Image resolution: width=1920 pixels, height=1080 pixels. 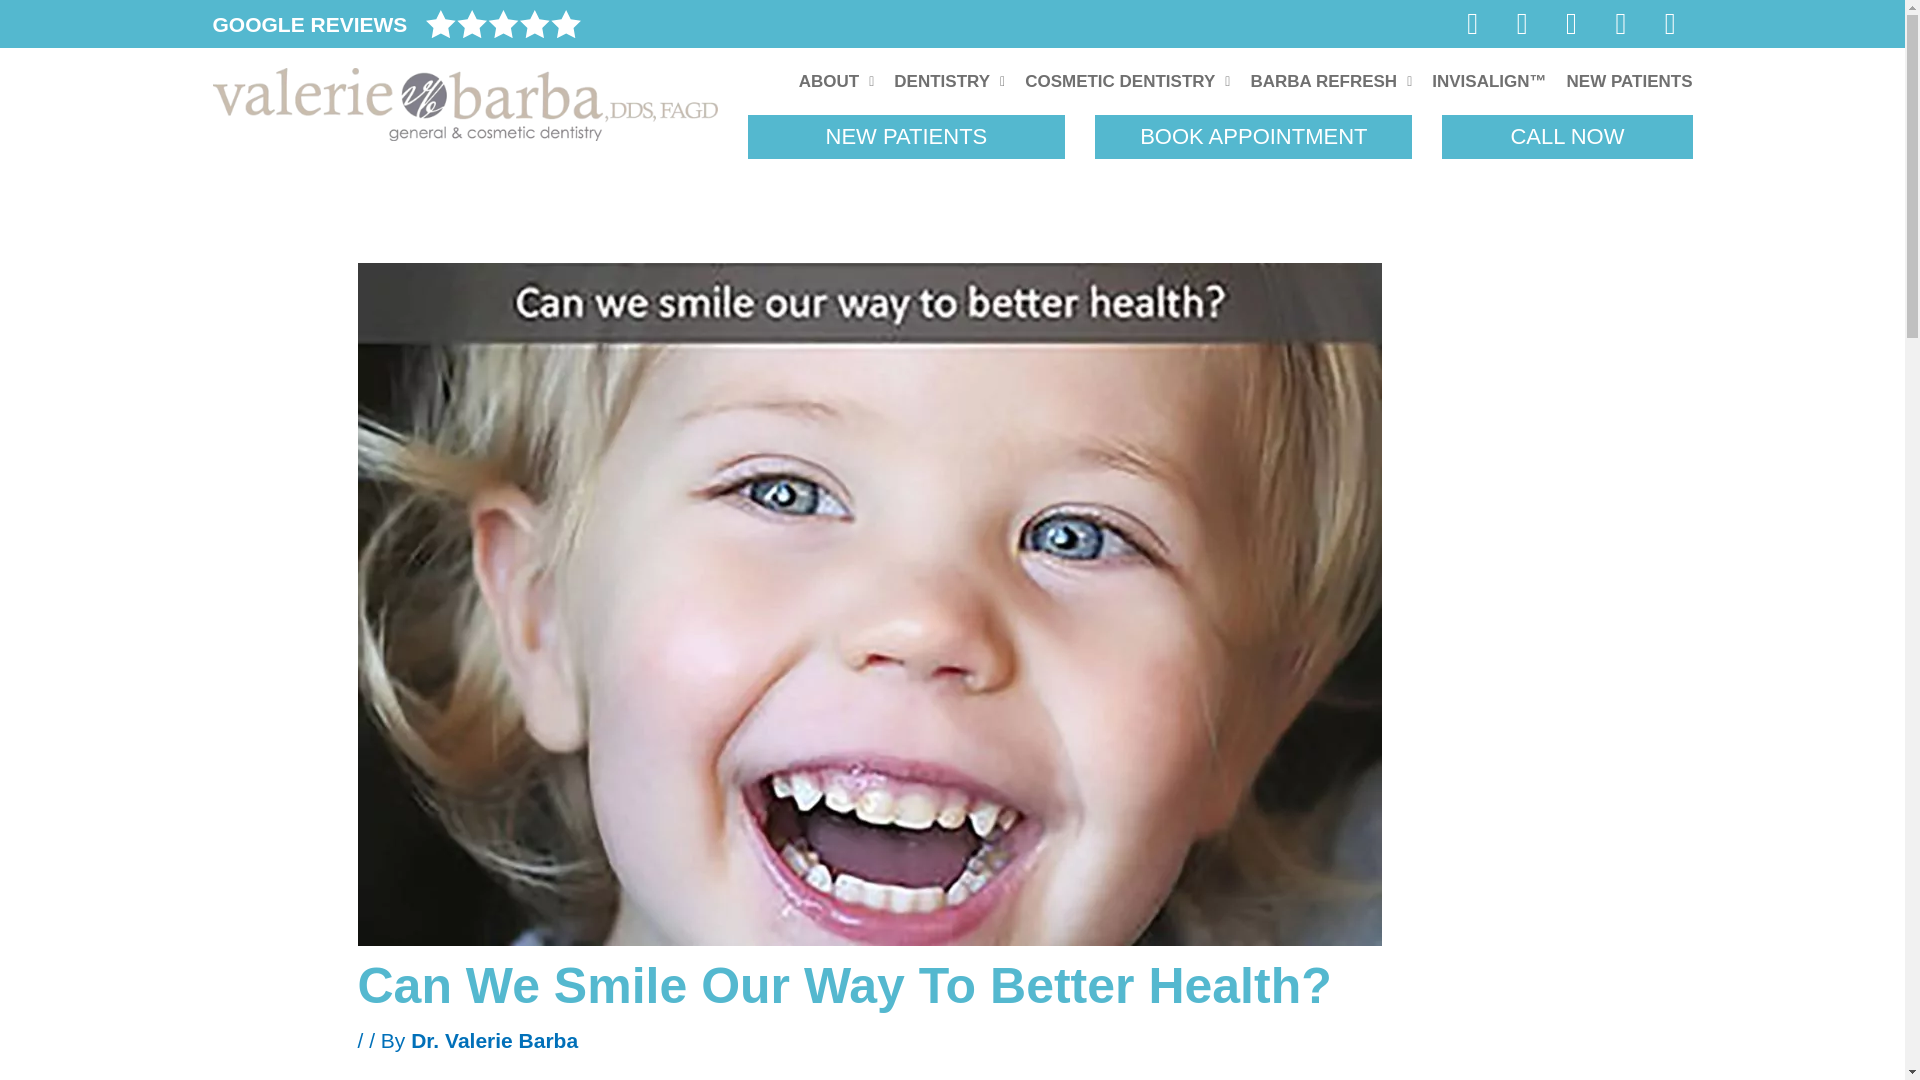 What do you see at coordinates (1521, 24) in the screenshot?
I see `Youtube` at bounding box center [1521, 24].